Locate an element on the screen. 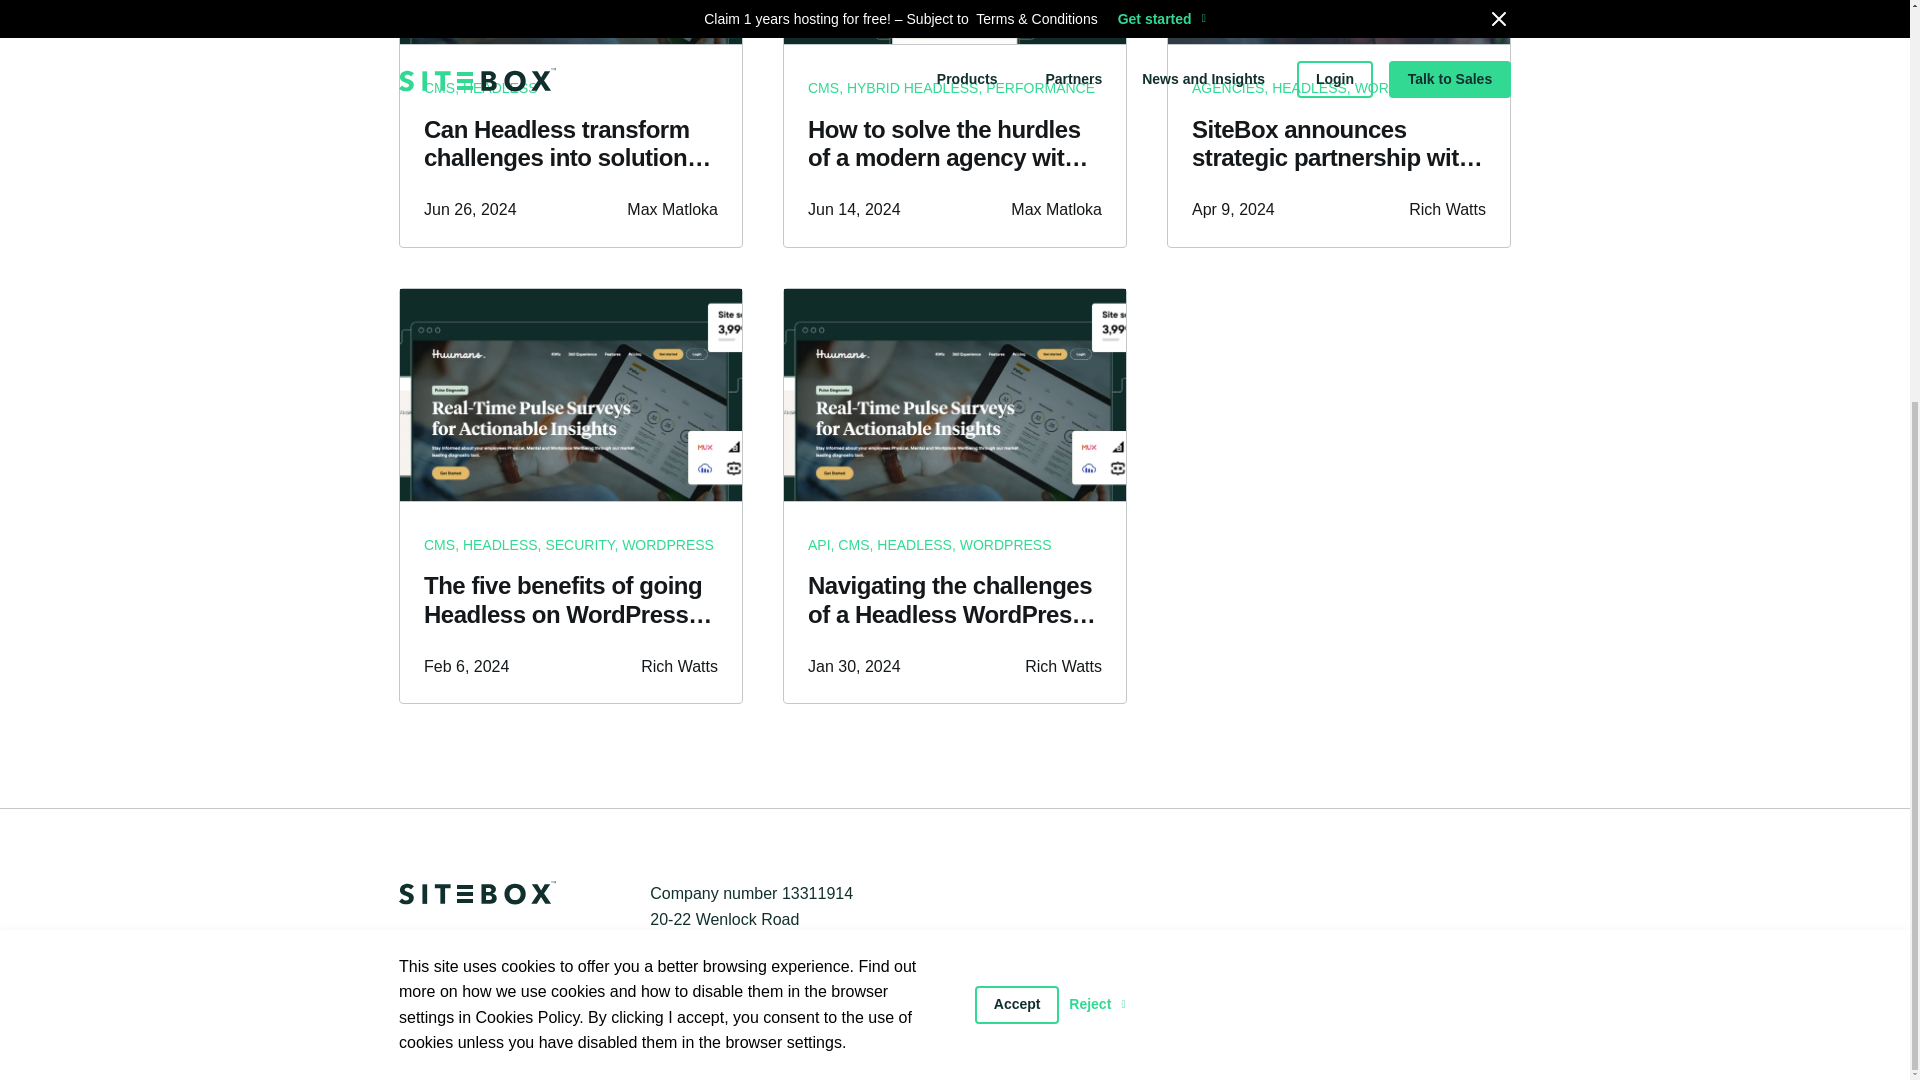 Image resolution: width=1920 pixels, height=1080 pixels. PERFORMANCE is located at coordinates (1040, 88).